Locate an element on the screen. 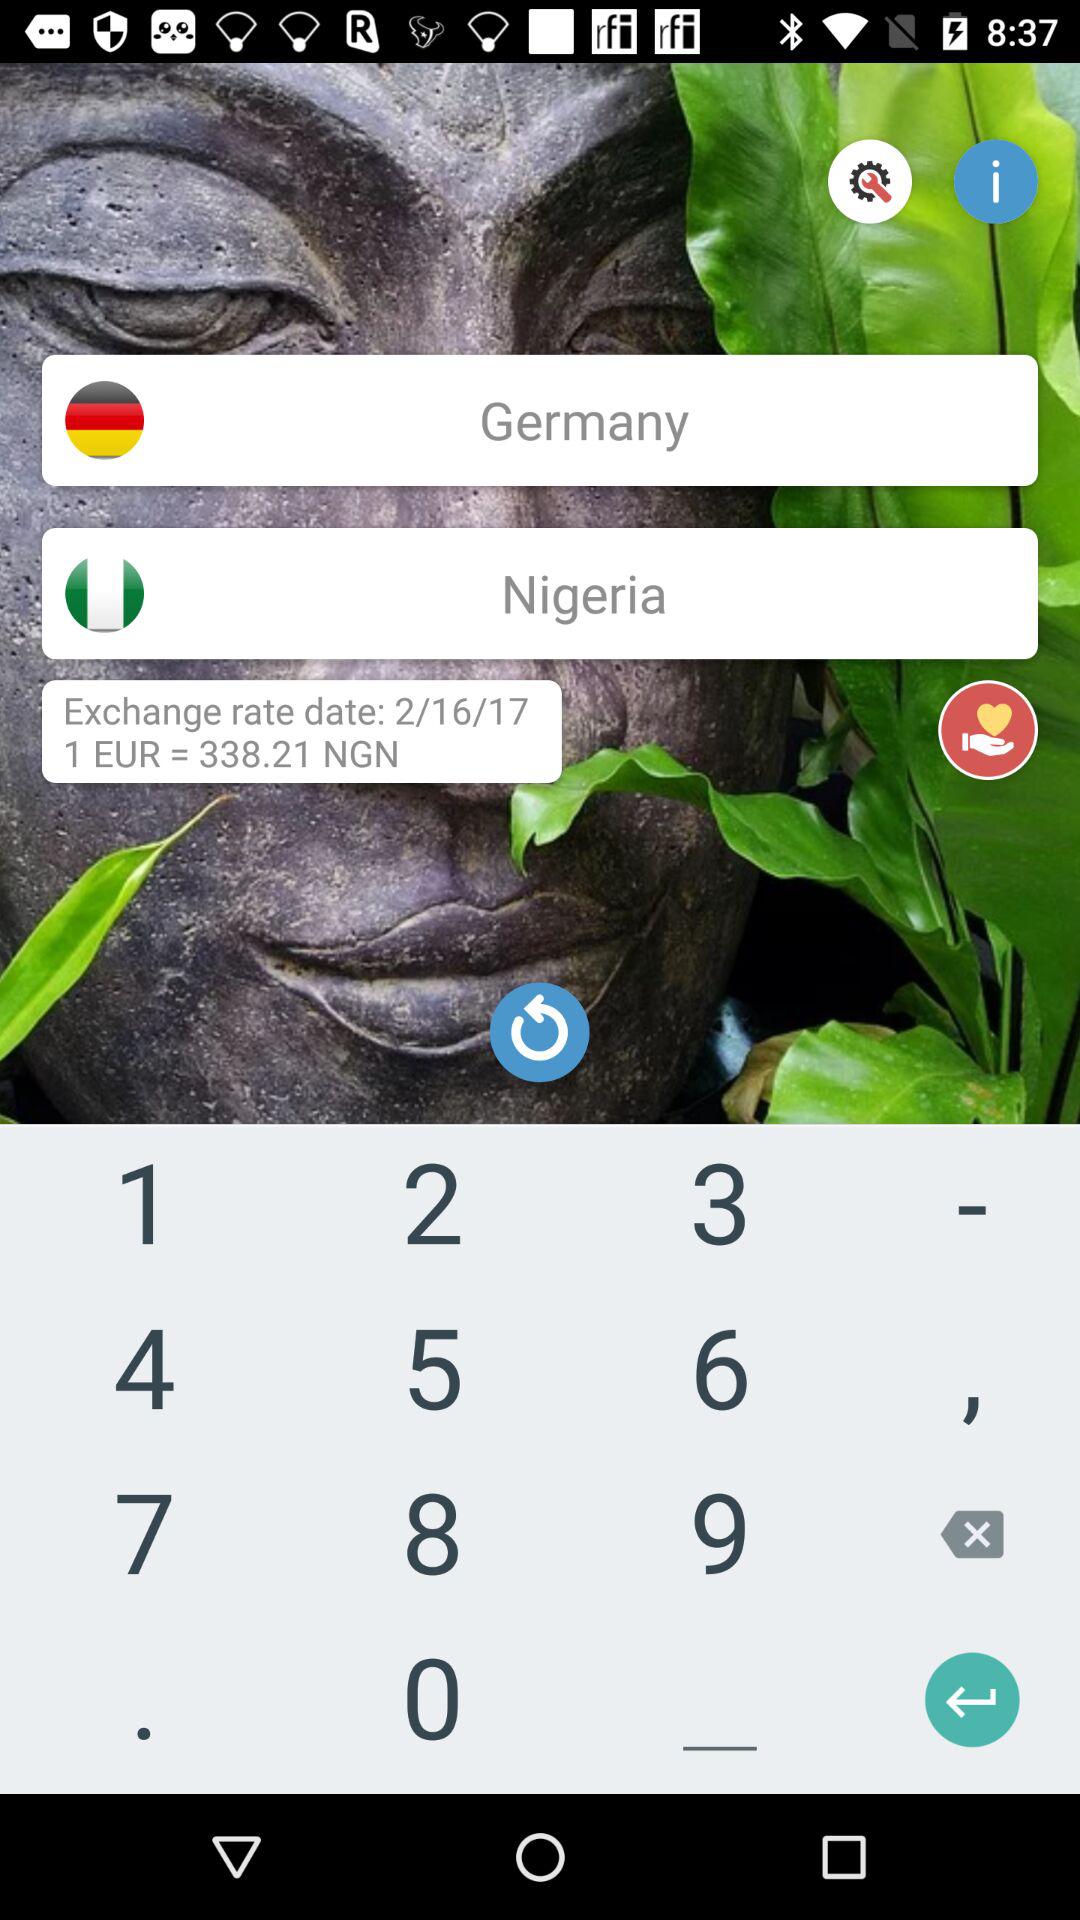  click the first button on the top right corner of the web page is located at coordinates (870, 182).